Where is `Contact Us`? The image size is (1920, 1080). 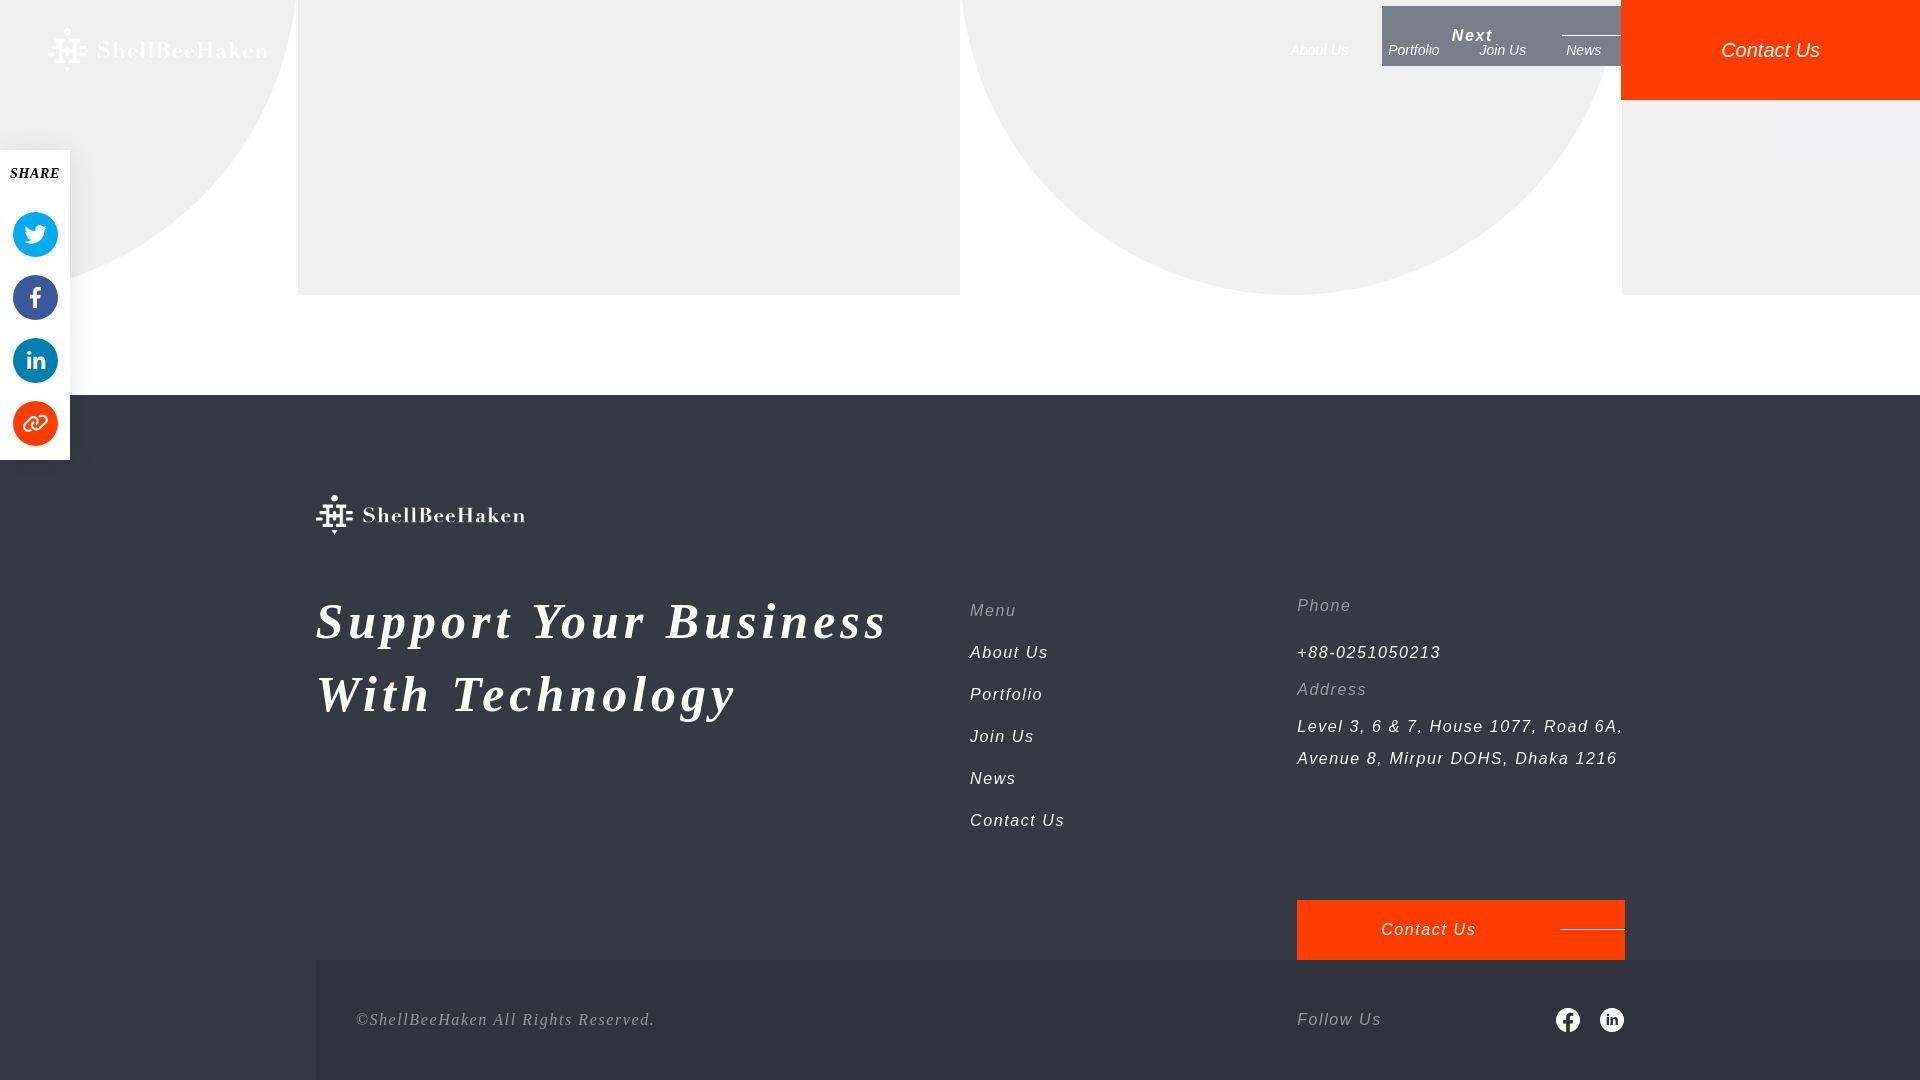 Contact Us is located at coordinates (1017, 820).